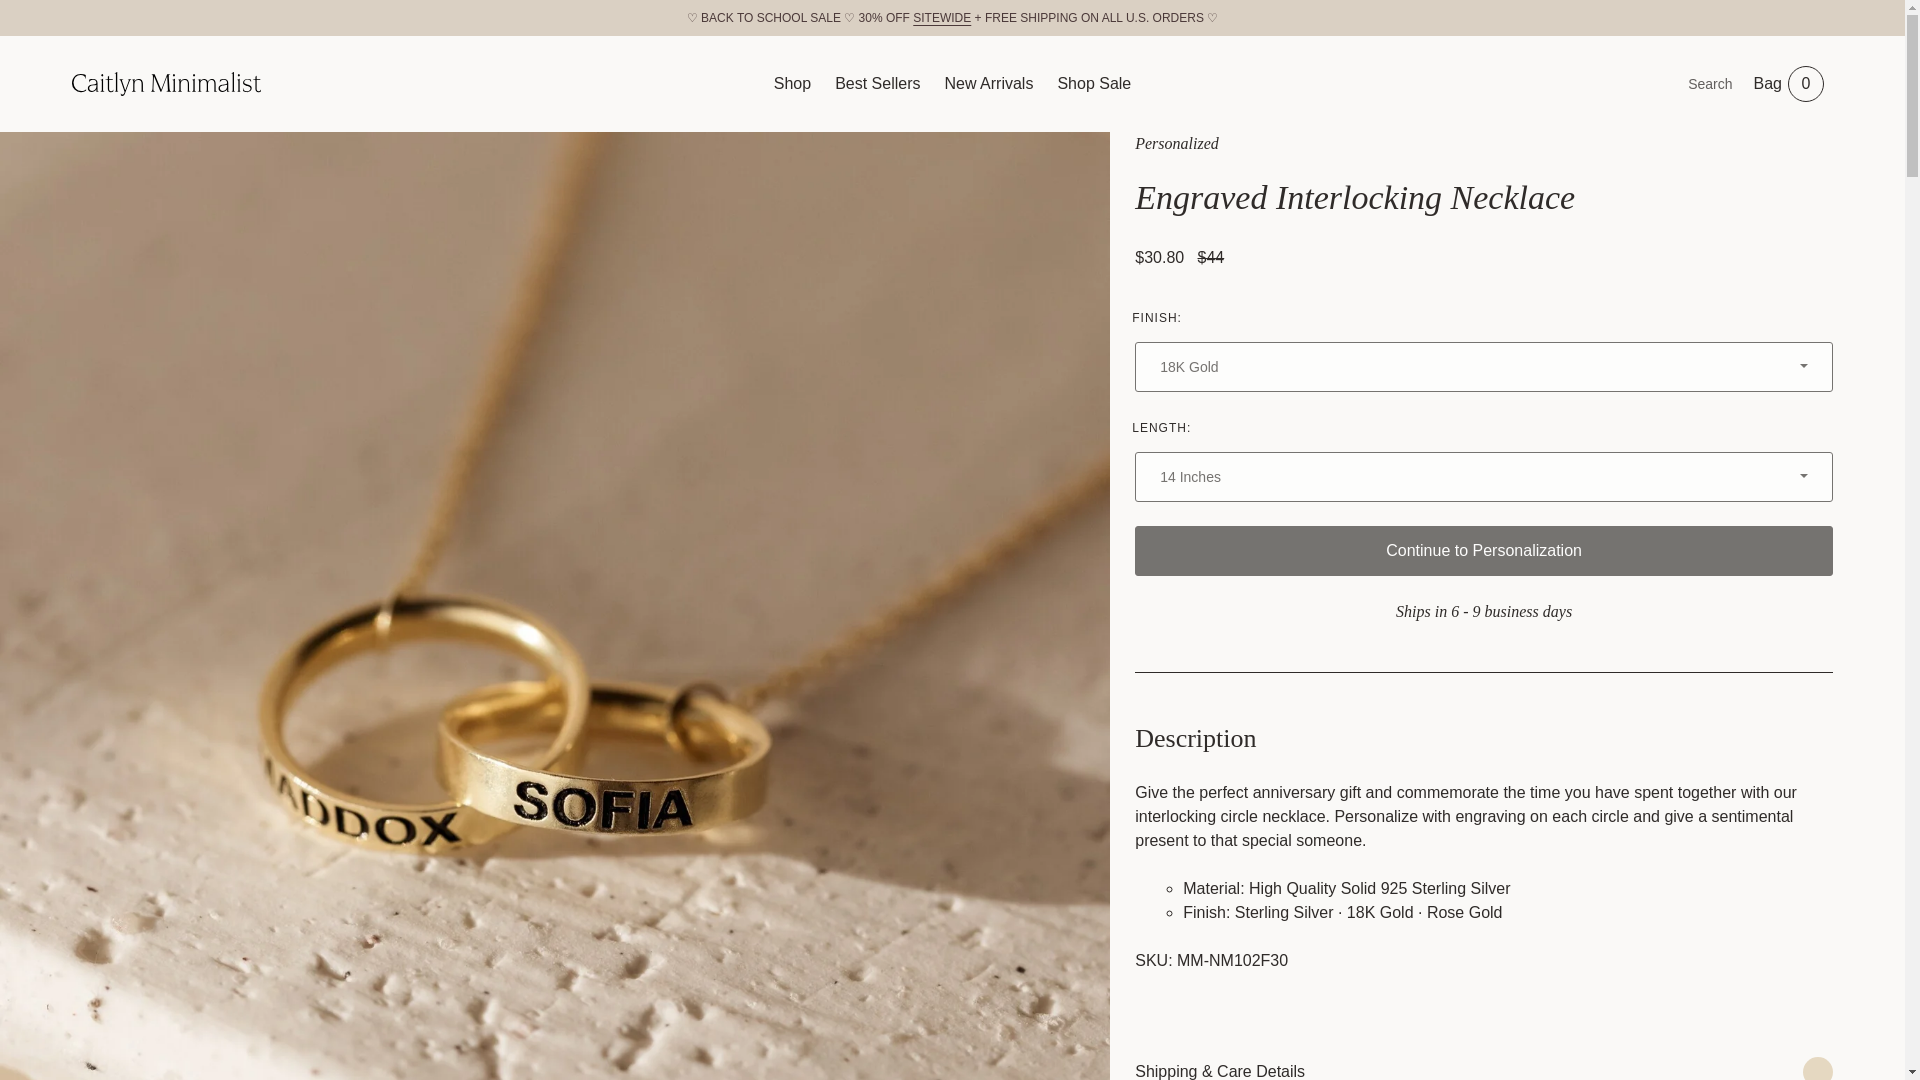  Describe the element at coordinates (942, 17) in the screenshot. I see `SITEWIDE` at that location.